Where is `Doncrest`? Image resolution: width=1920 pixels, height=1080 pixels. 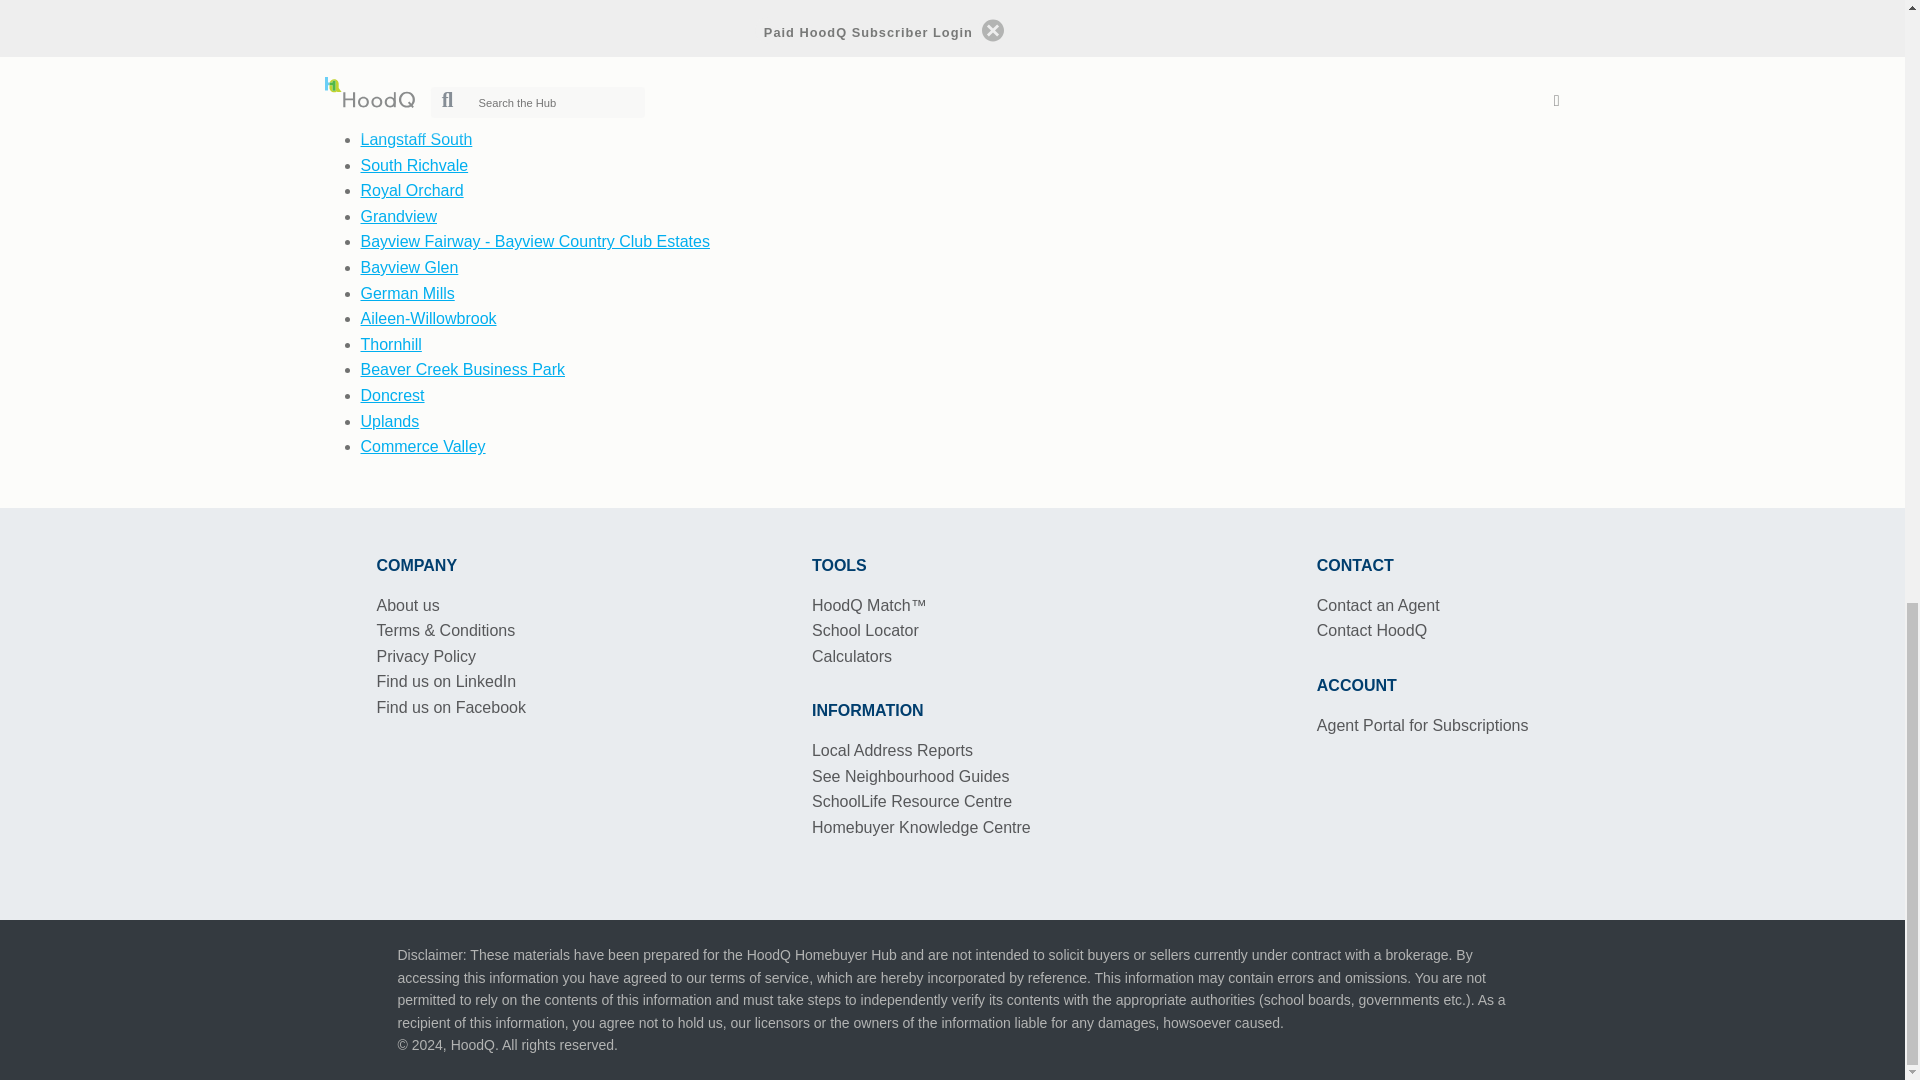
Doncrest is located at coordinates (392, 394).